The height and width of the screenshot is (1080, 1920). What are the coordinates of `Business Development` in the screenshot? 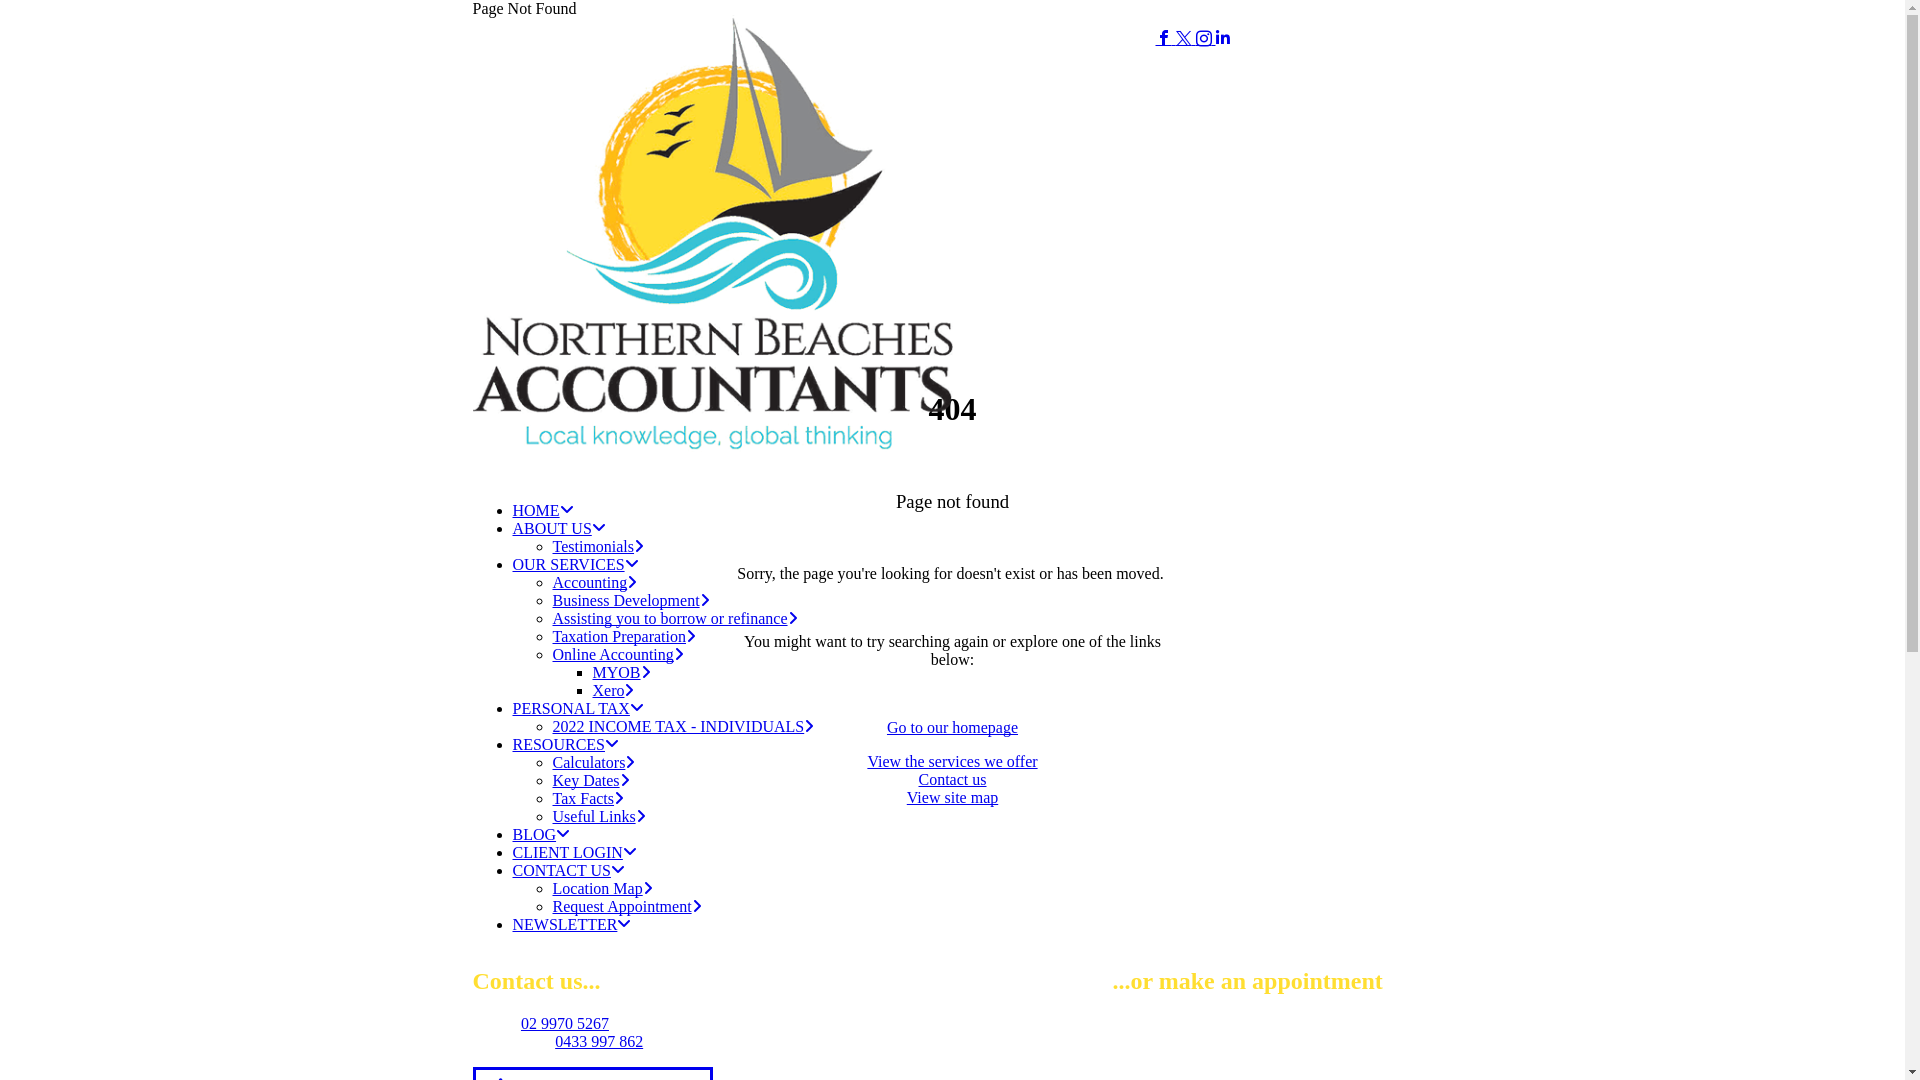 It's located at (630, 600).